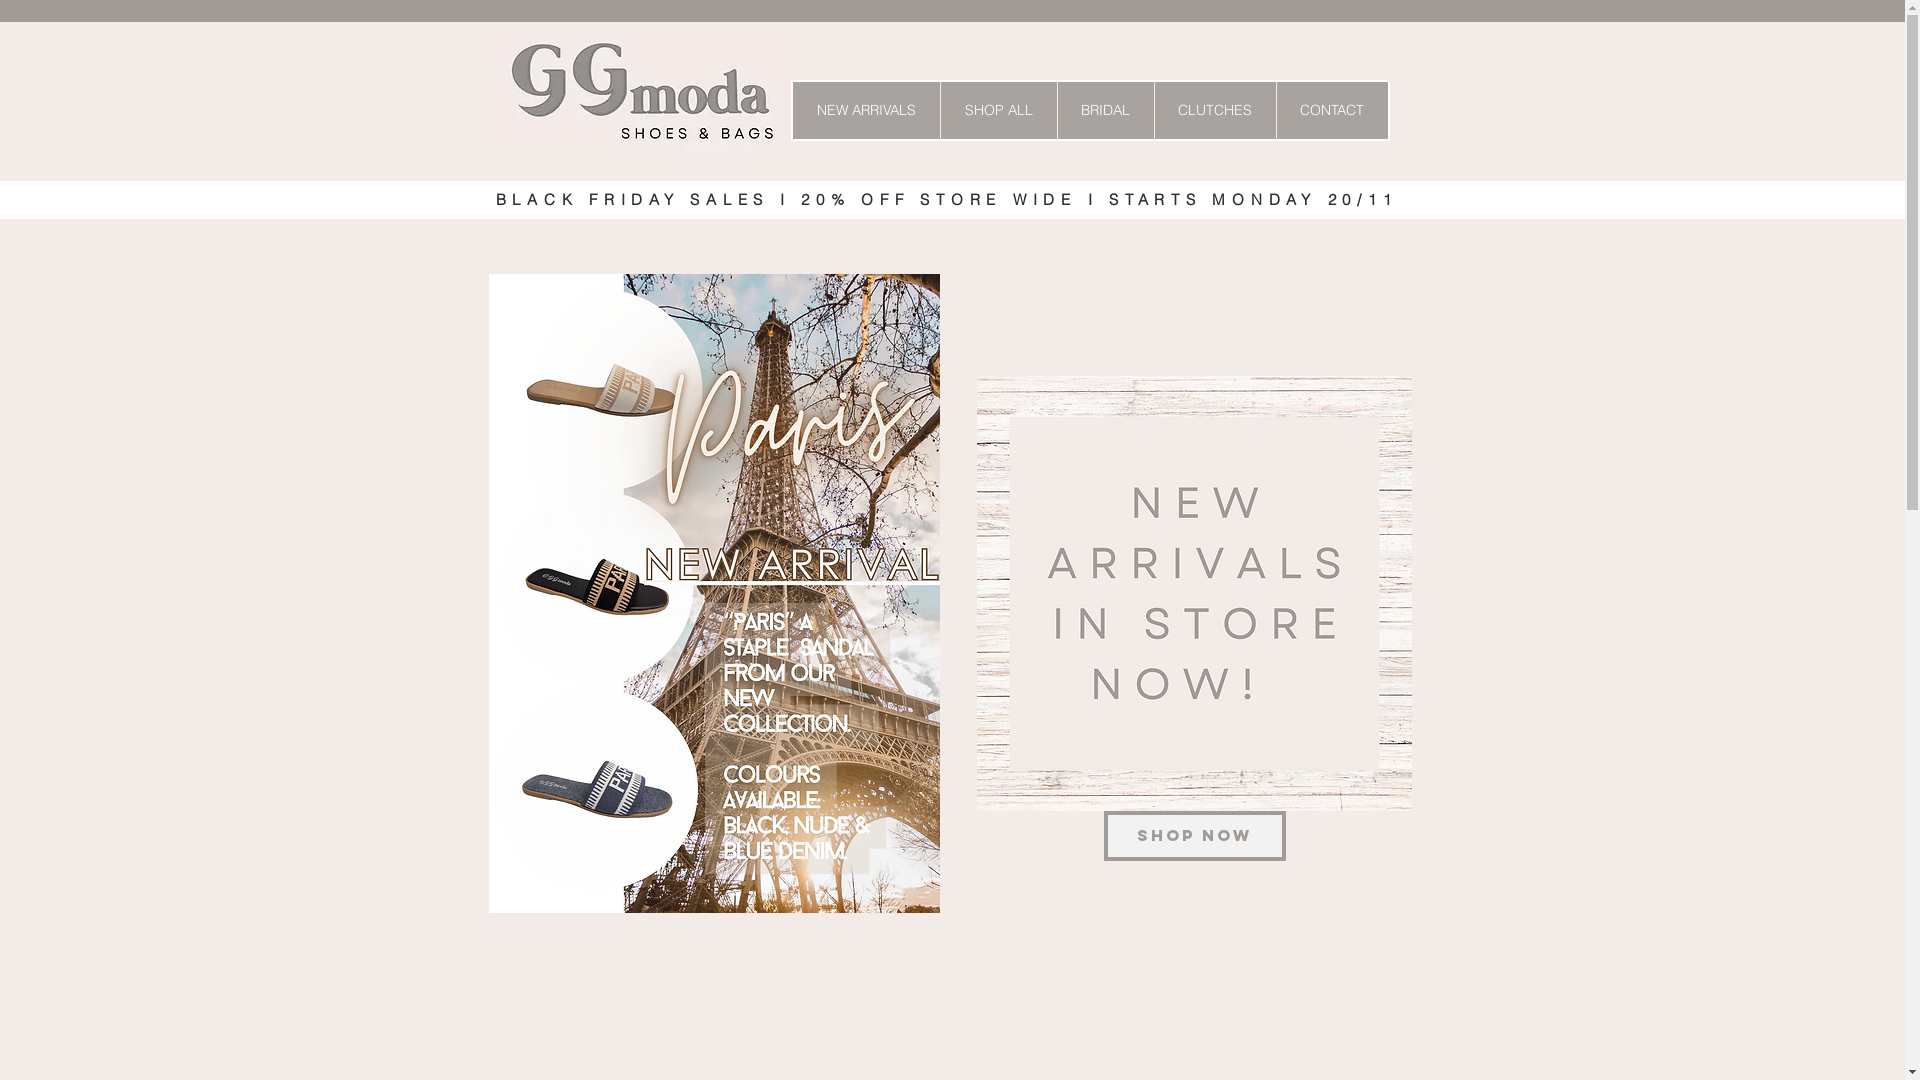 The height and width of the screenshot is (1080, 1920). Describe the element at coordinates (1104, 110) in the screenshot. I see `BRIDAL` at that location.